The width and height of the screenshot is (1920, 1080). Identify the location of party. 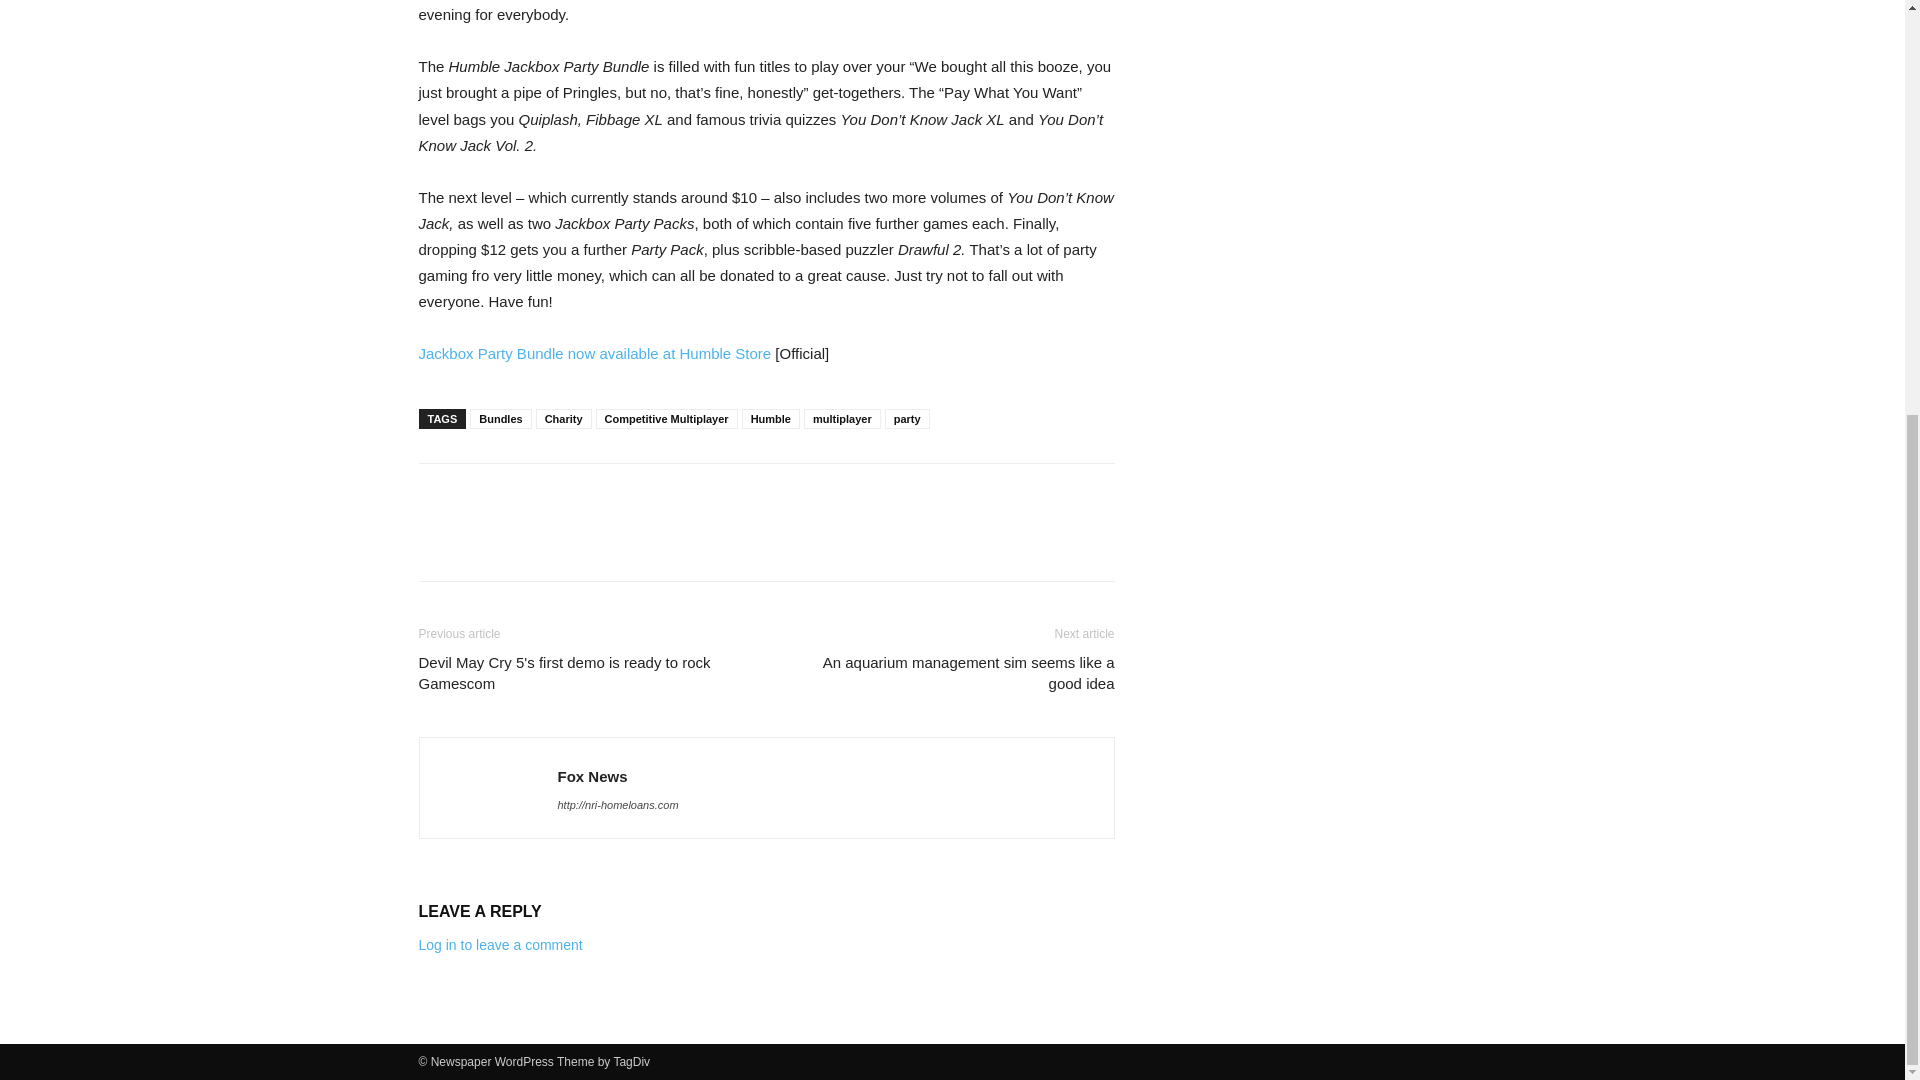
(907, 418).